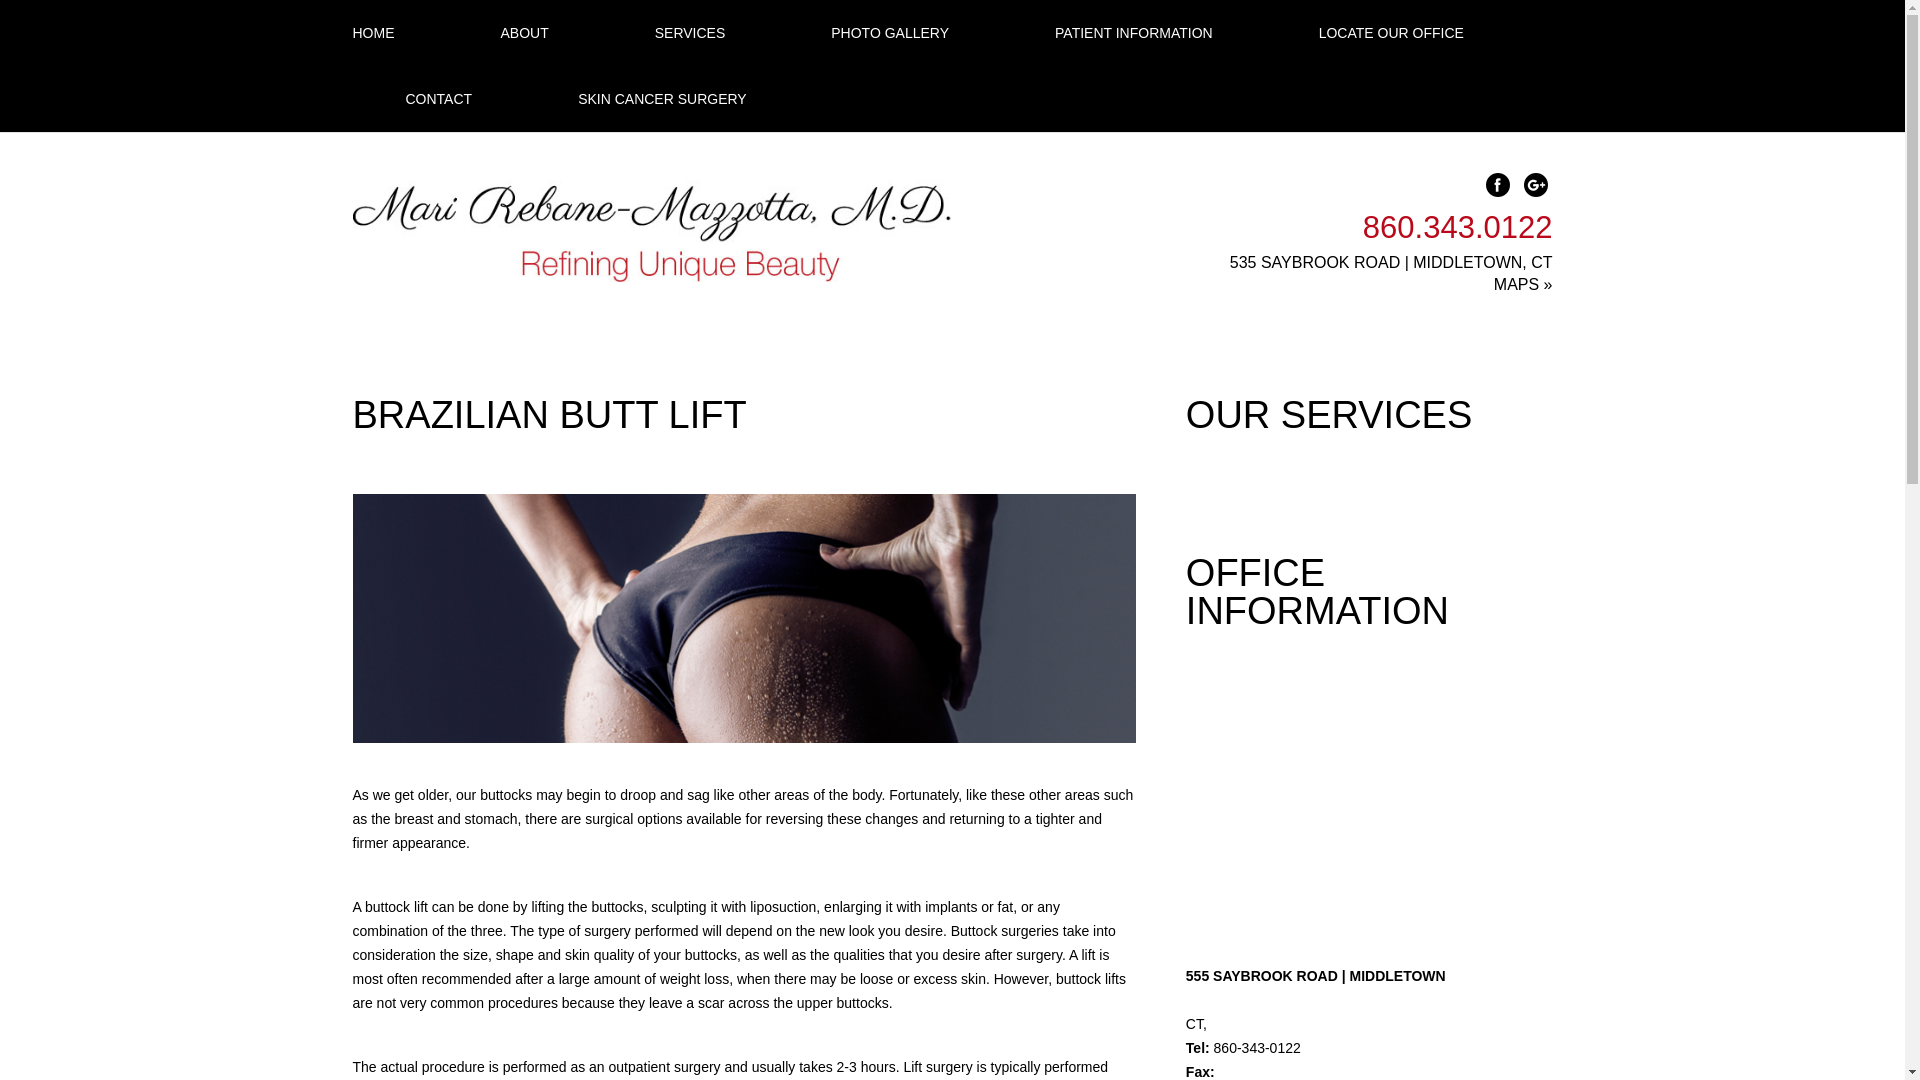 This screenshot has height=1080, width=1920. I want to click on SERVICES, so click(690, 32).